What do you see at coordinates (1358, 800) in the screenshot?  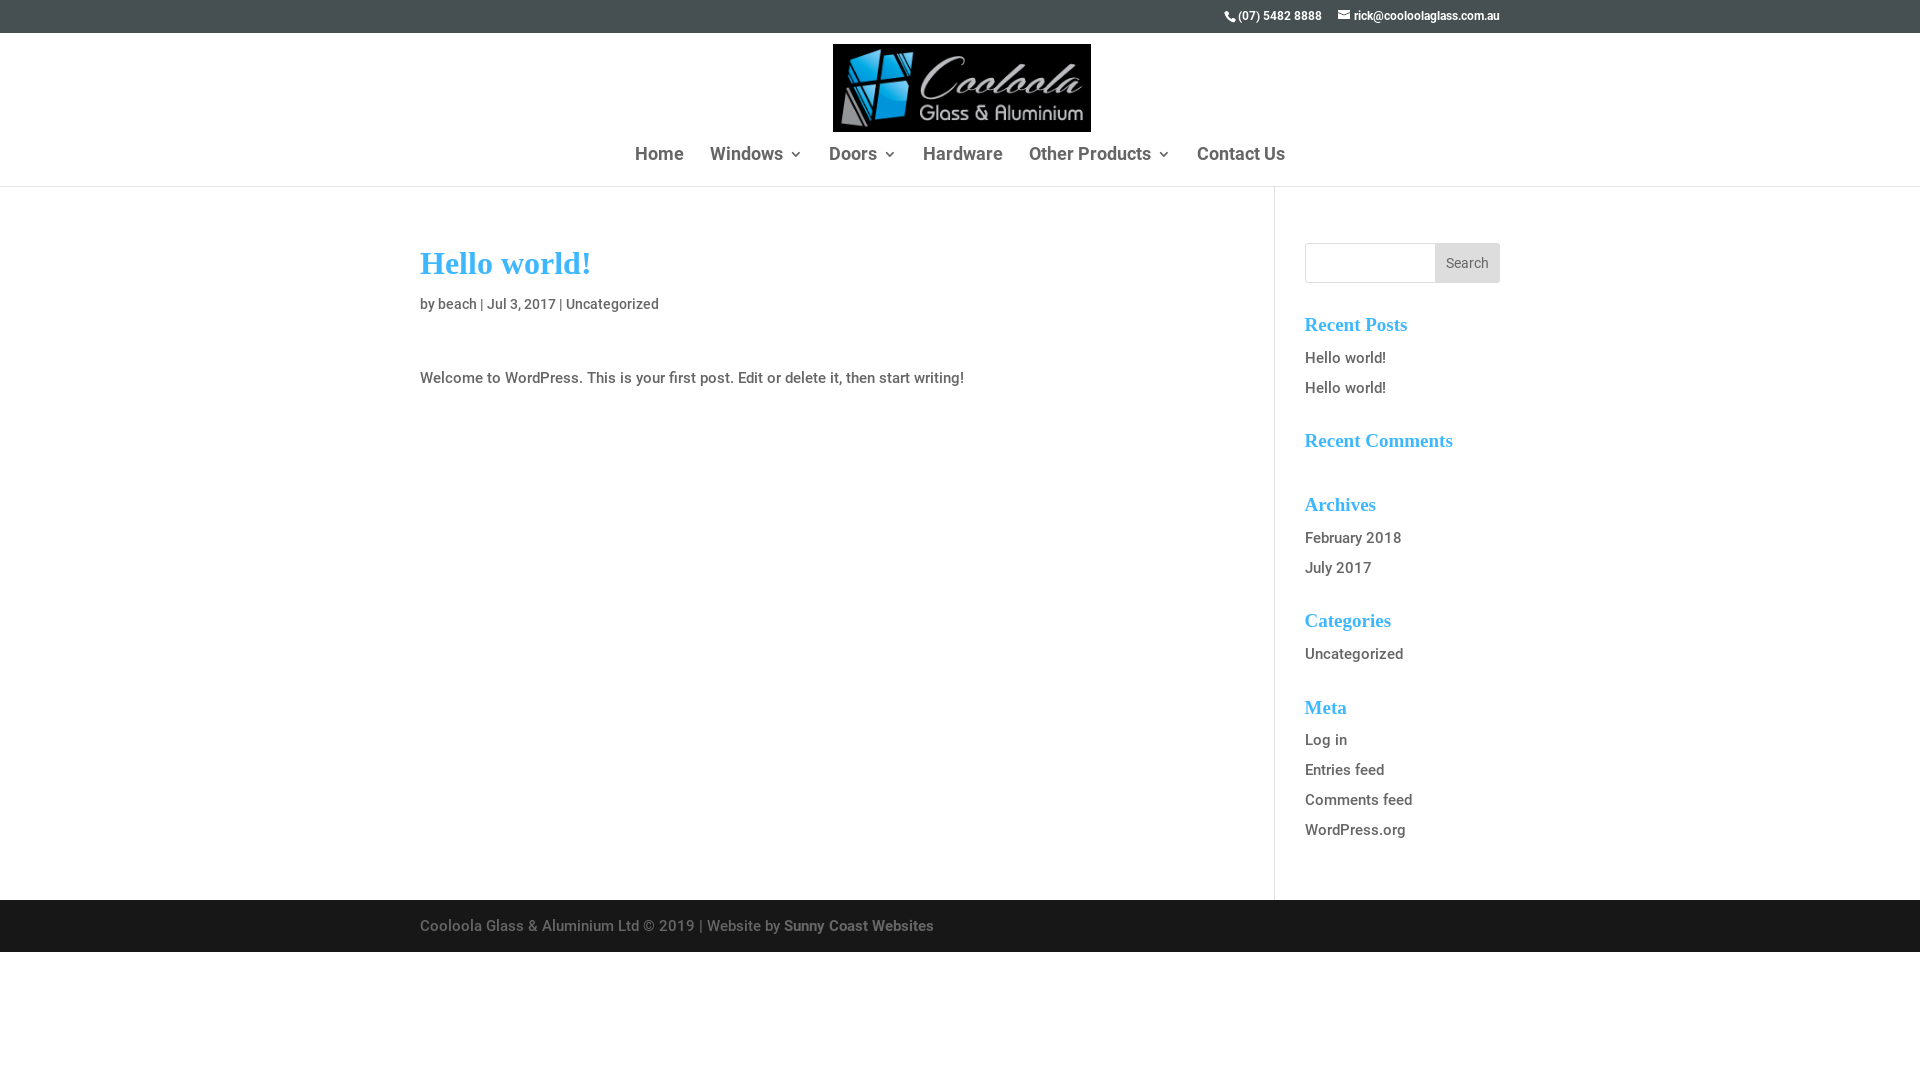 I see `Comments feed` at bounding box center [1358, 800].